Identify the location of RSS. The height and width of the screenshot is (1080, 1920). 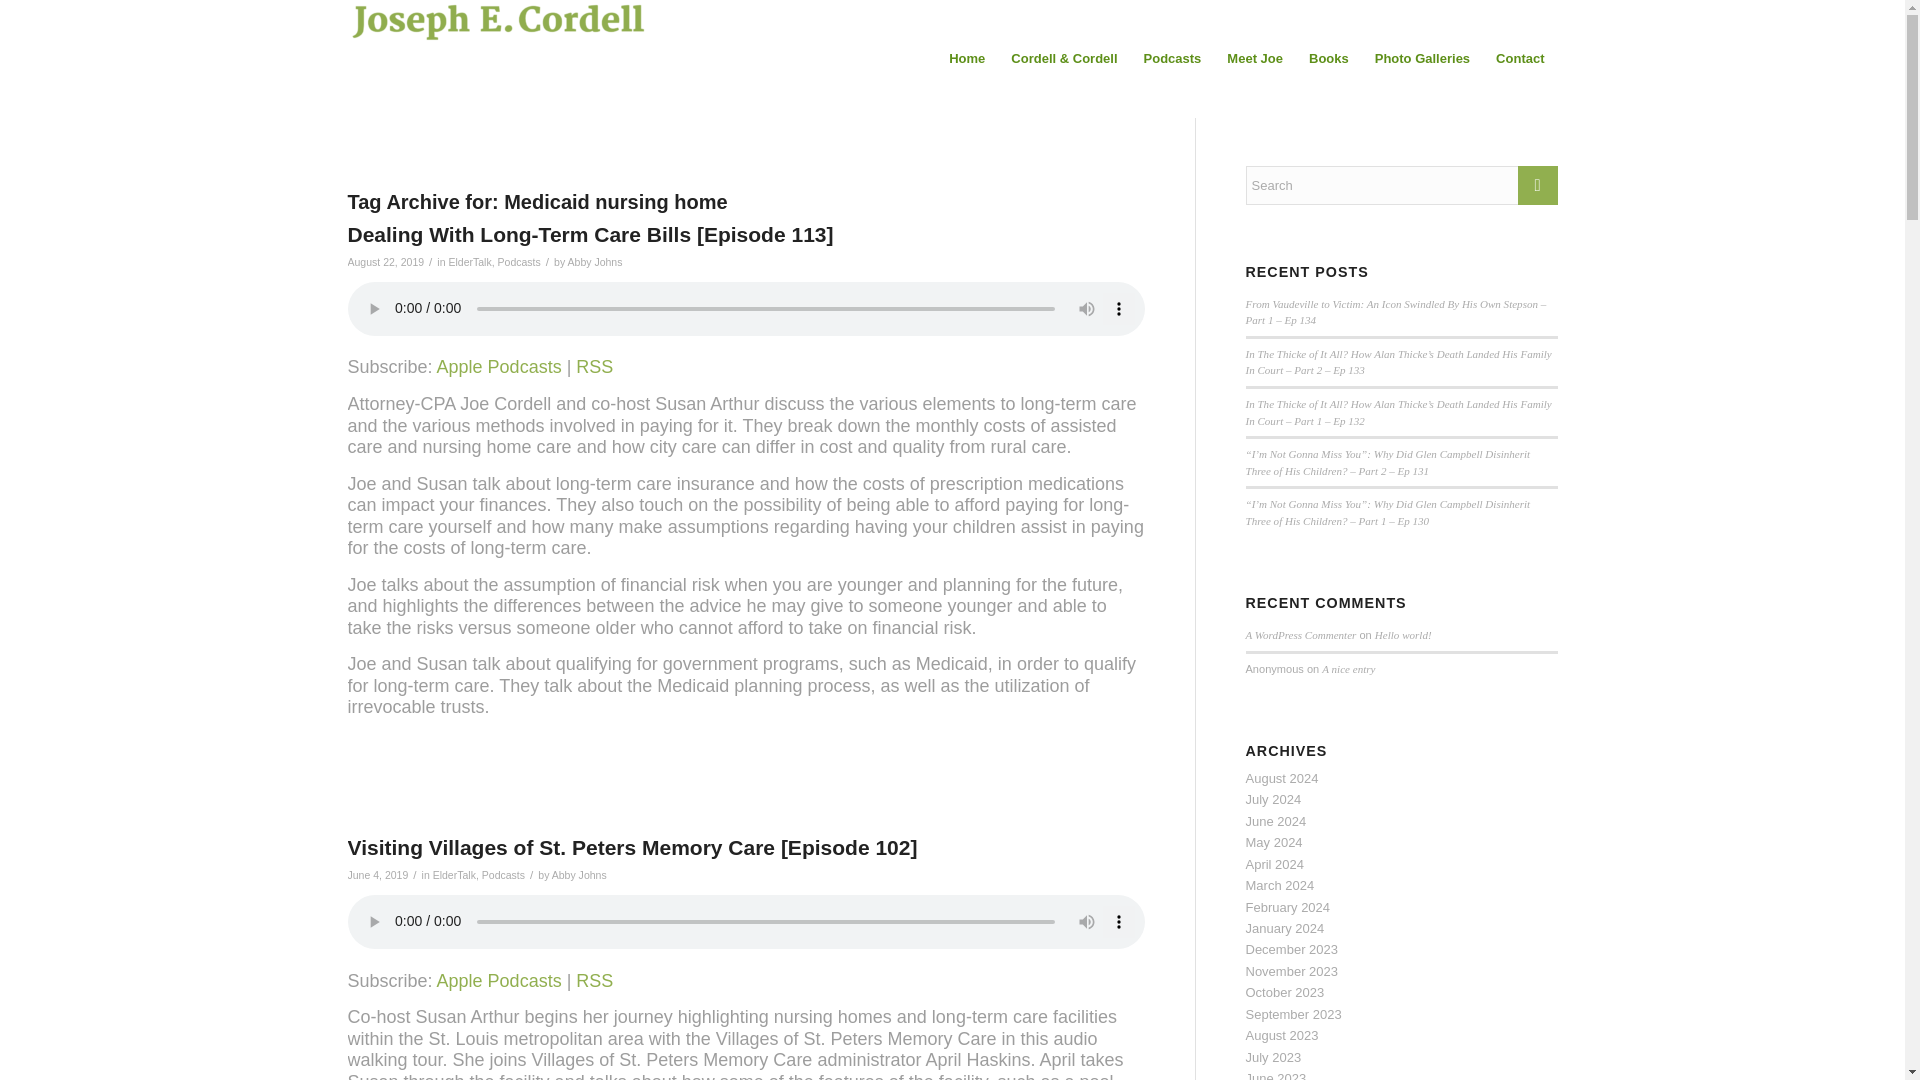
(594, 980).